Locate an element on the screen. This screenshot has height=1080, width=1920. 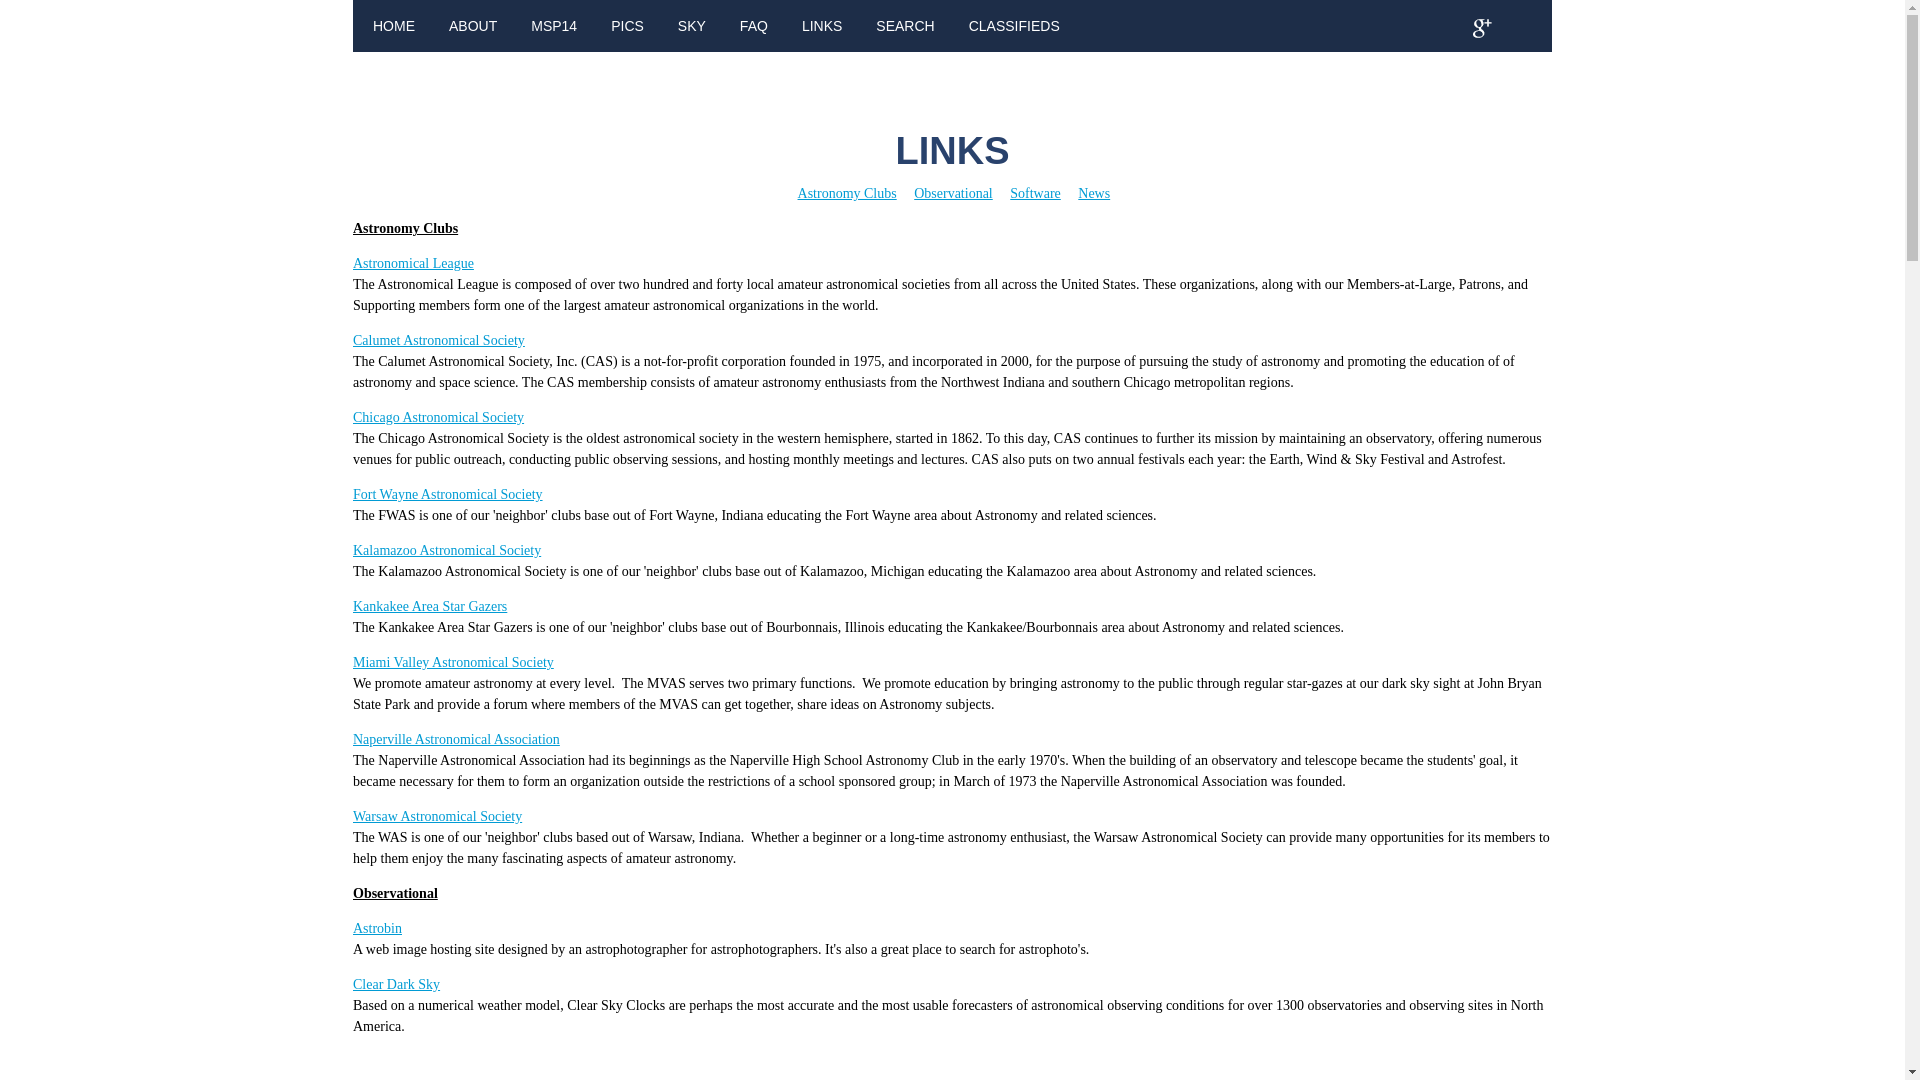
Pics is located at coordinates (626, 26).